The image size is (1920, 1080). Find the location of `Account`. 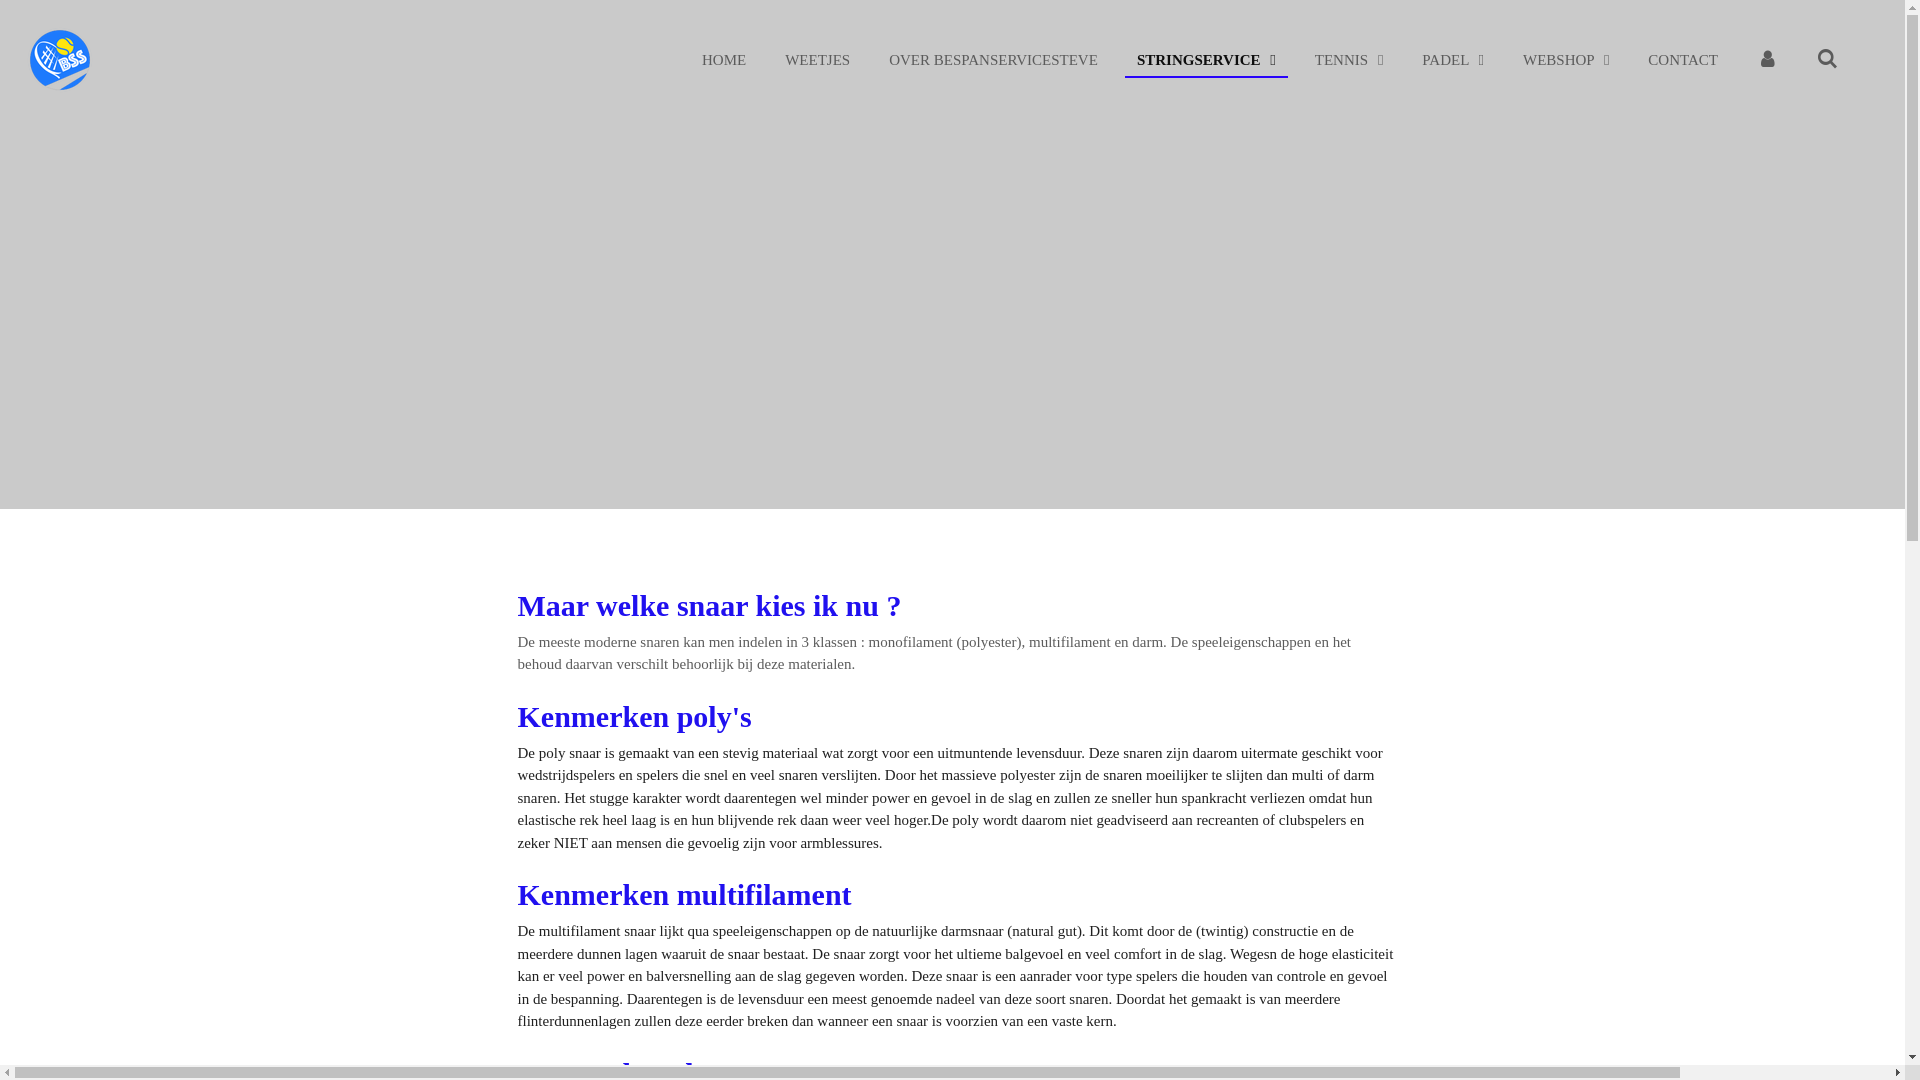

Account is located at coordinates (1768, 60).